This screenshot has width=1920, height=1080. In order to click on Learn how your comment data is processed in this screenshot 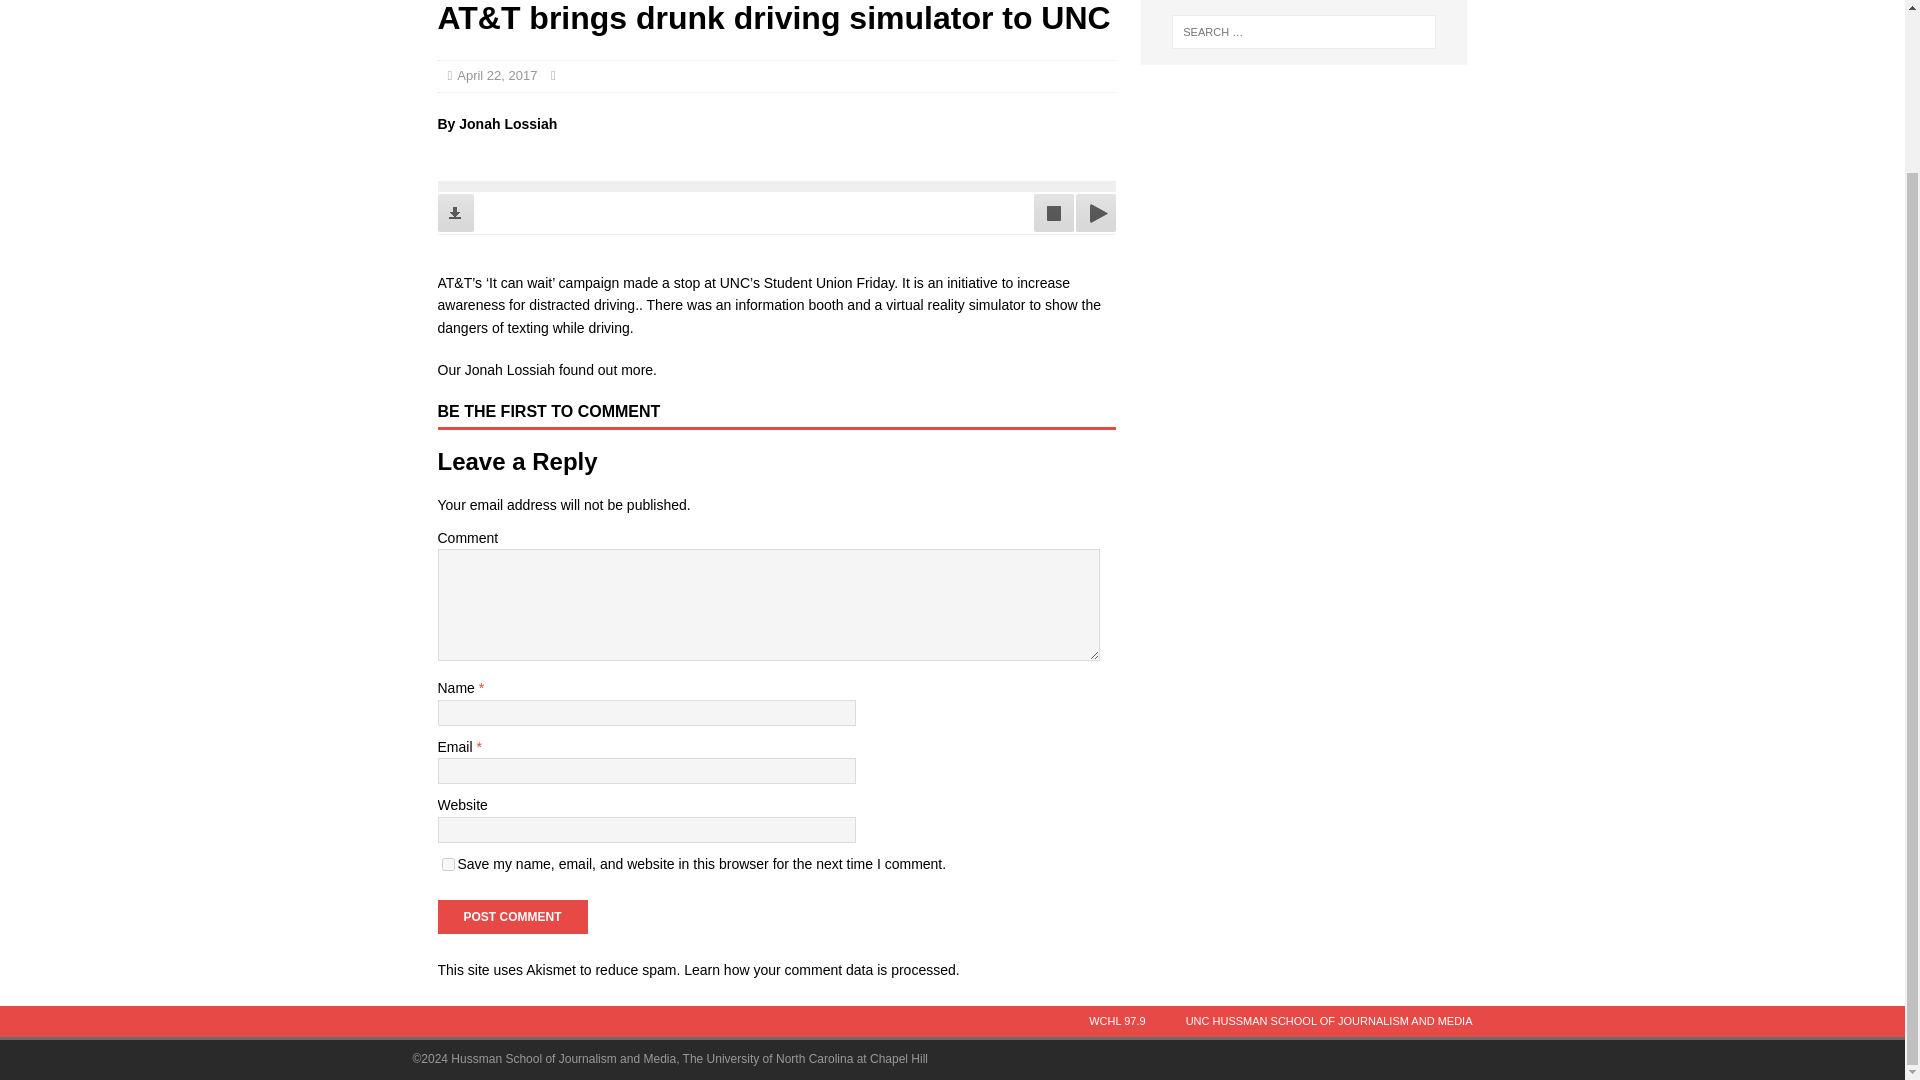, I will do `click(820, 970)`.